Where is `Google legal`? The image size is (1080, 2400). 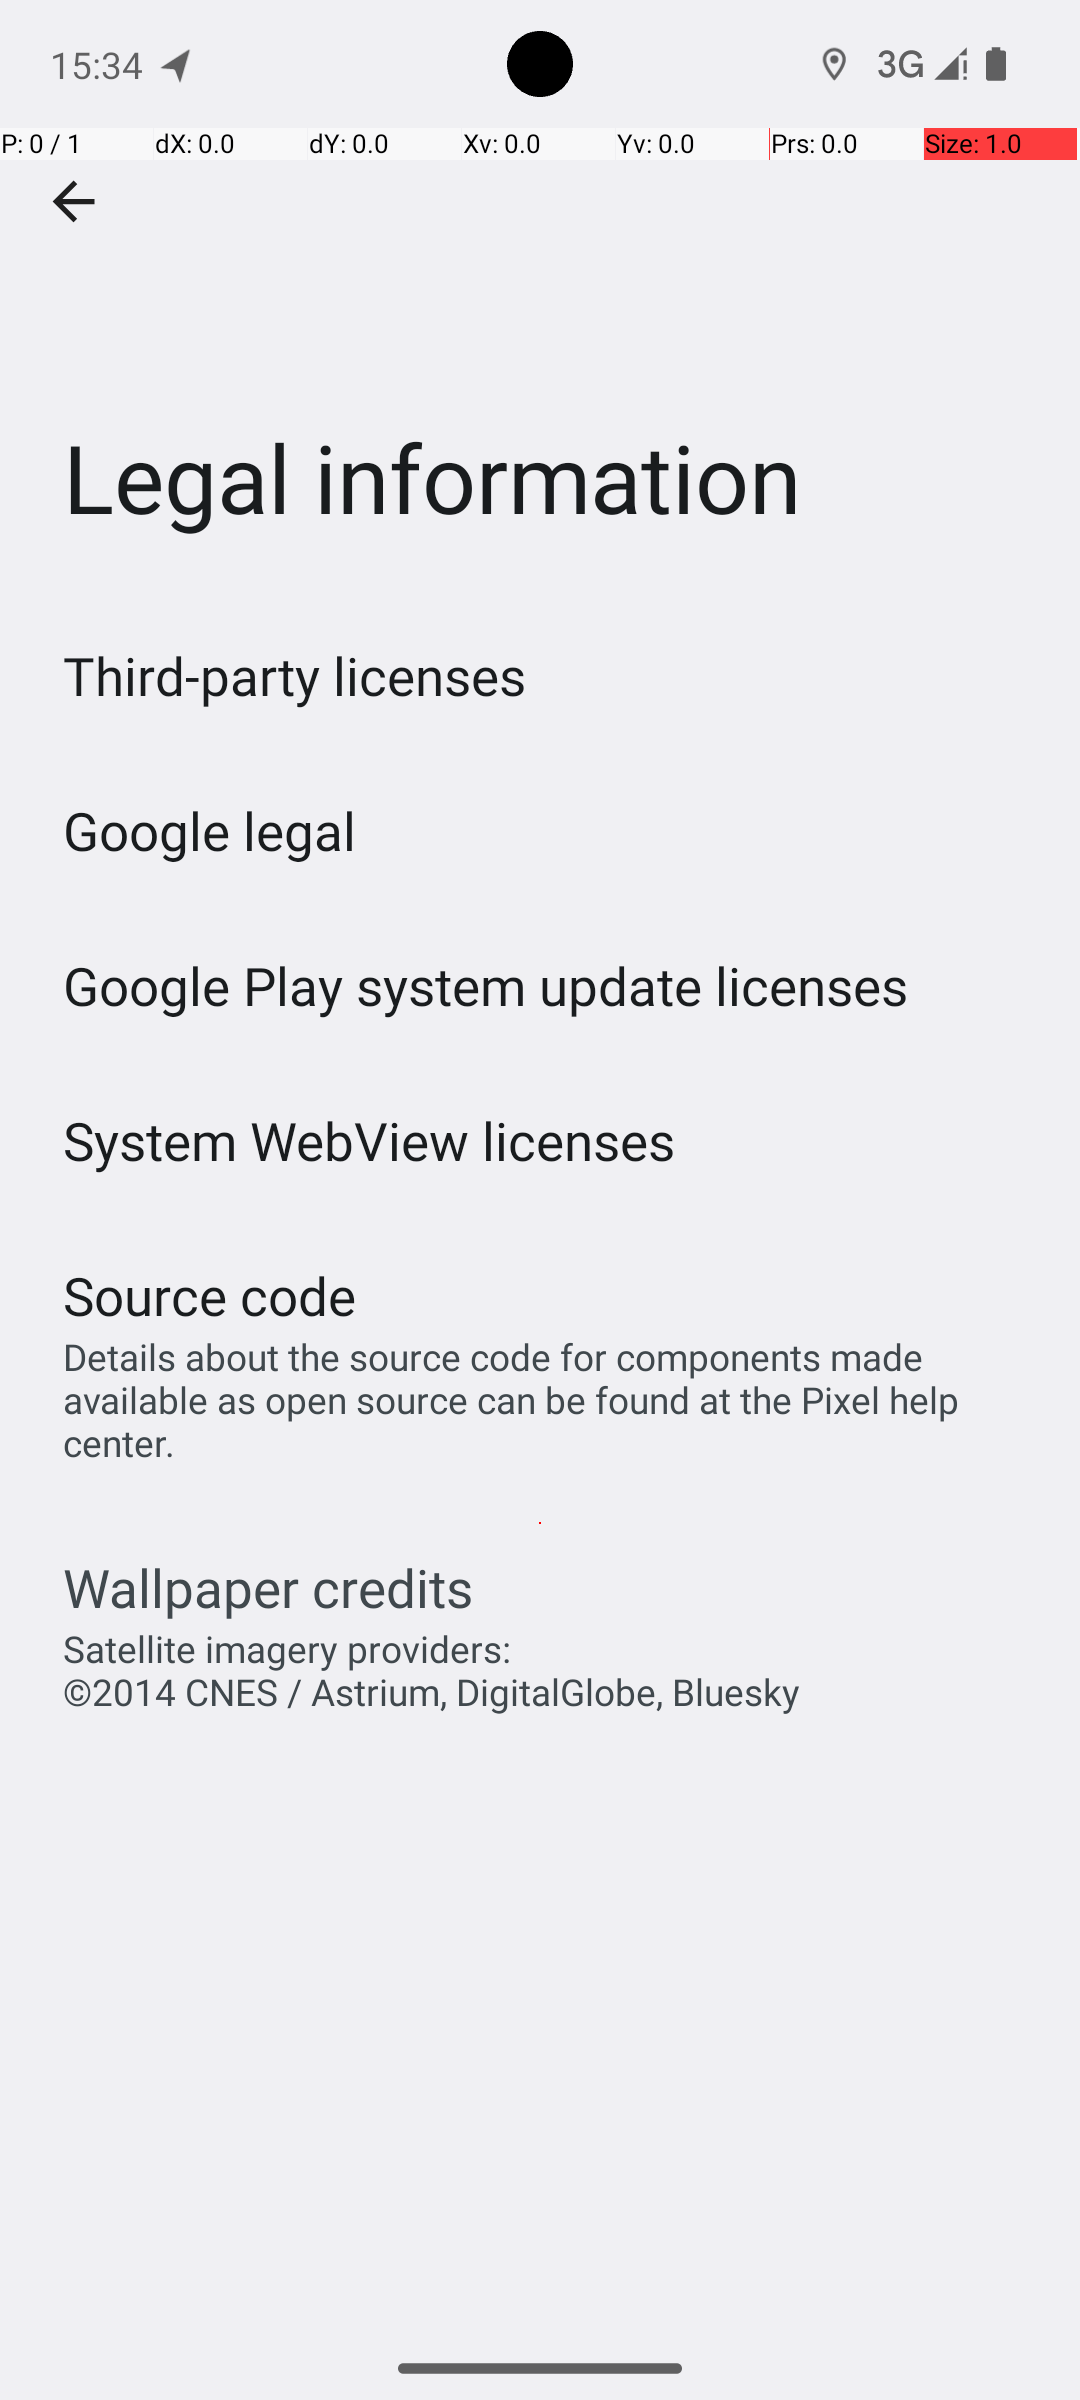 Google legal is located at coordinates (210, 830).